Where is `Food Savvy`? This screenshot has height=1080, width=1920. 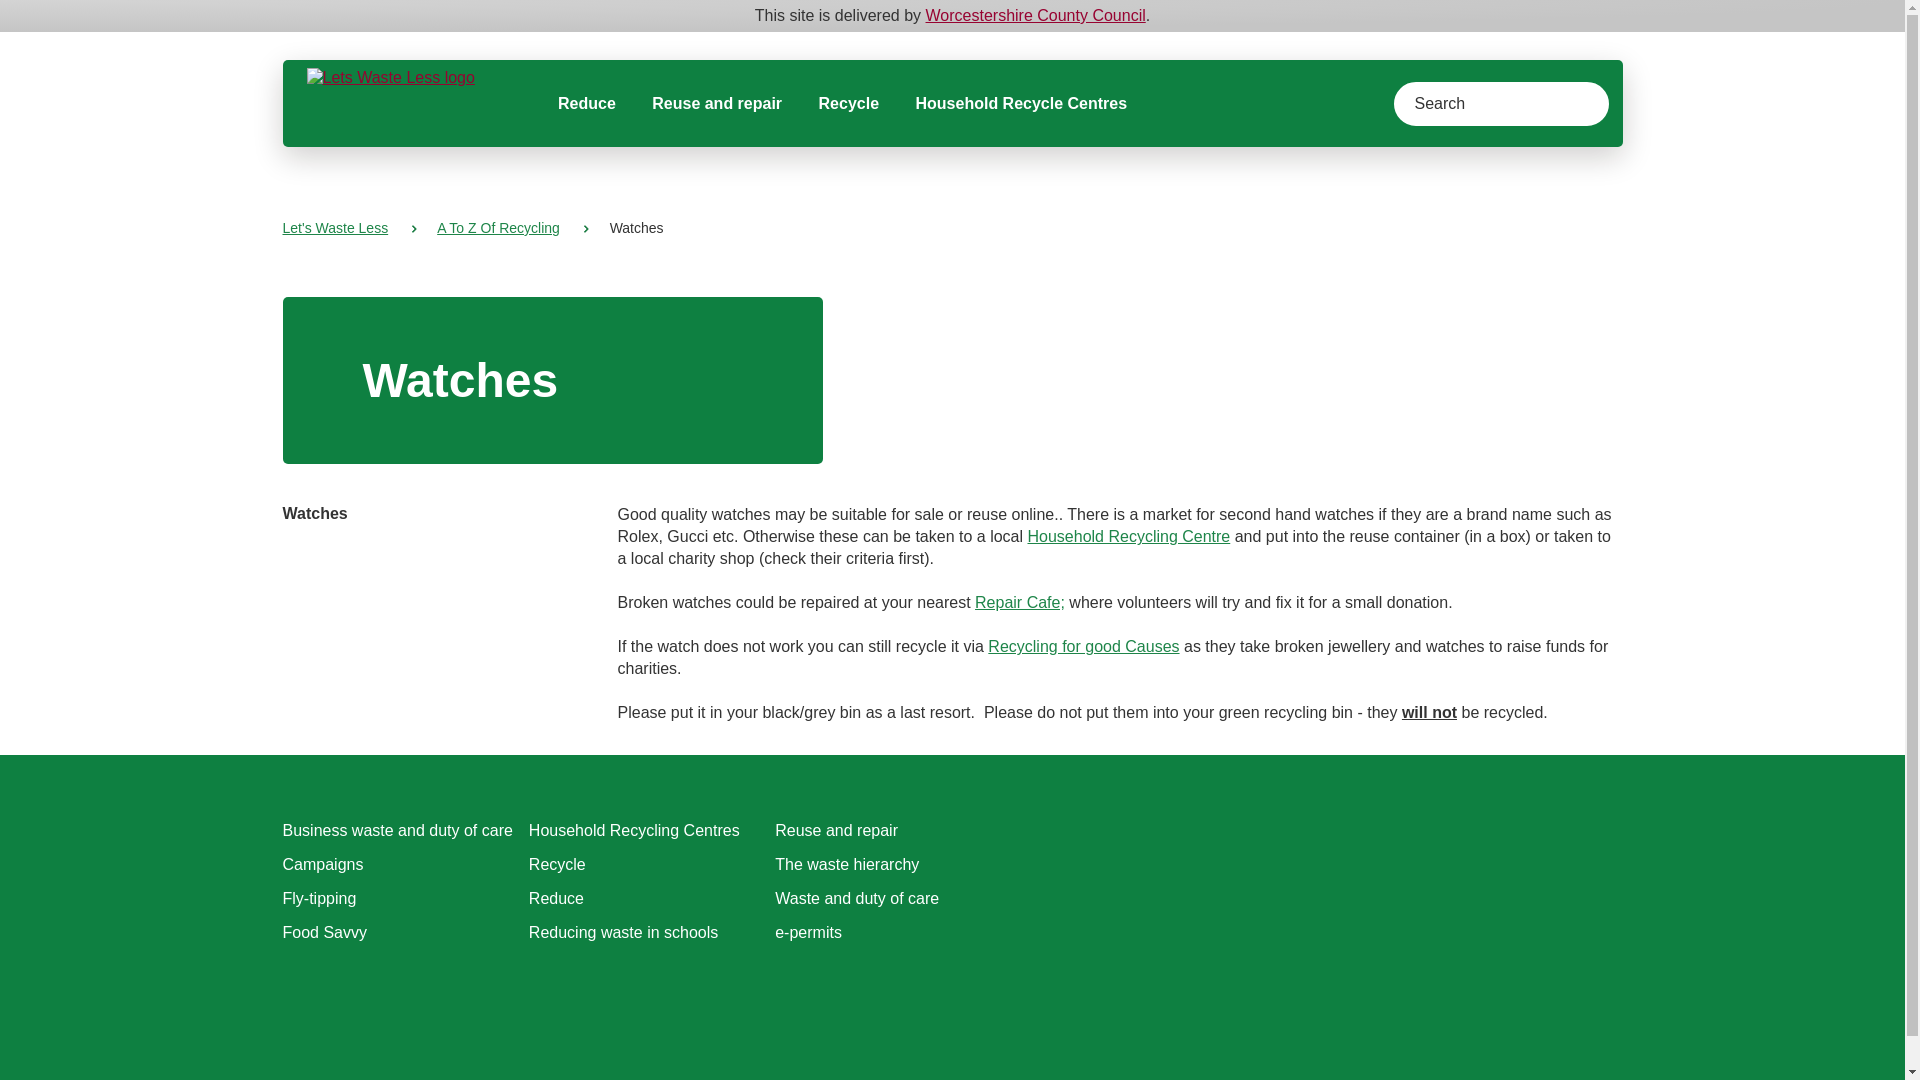
Food Savvy is located at coordinates (324, 932).